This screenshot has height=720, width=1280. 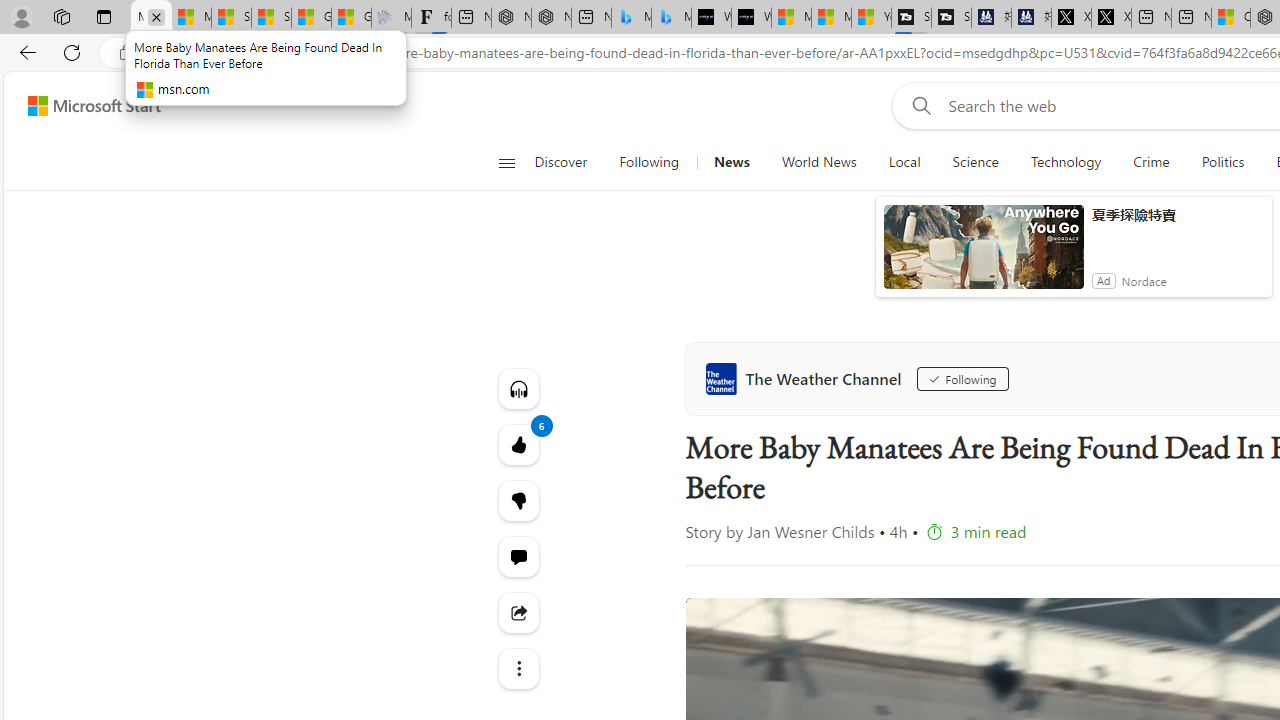 I want to click on Skip to content, so click(x=86, y=106).